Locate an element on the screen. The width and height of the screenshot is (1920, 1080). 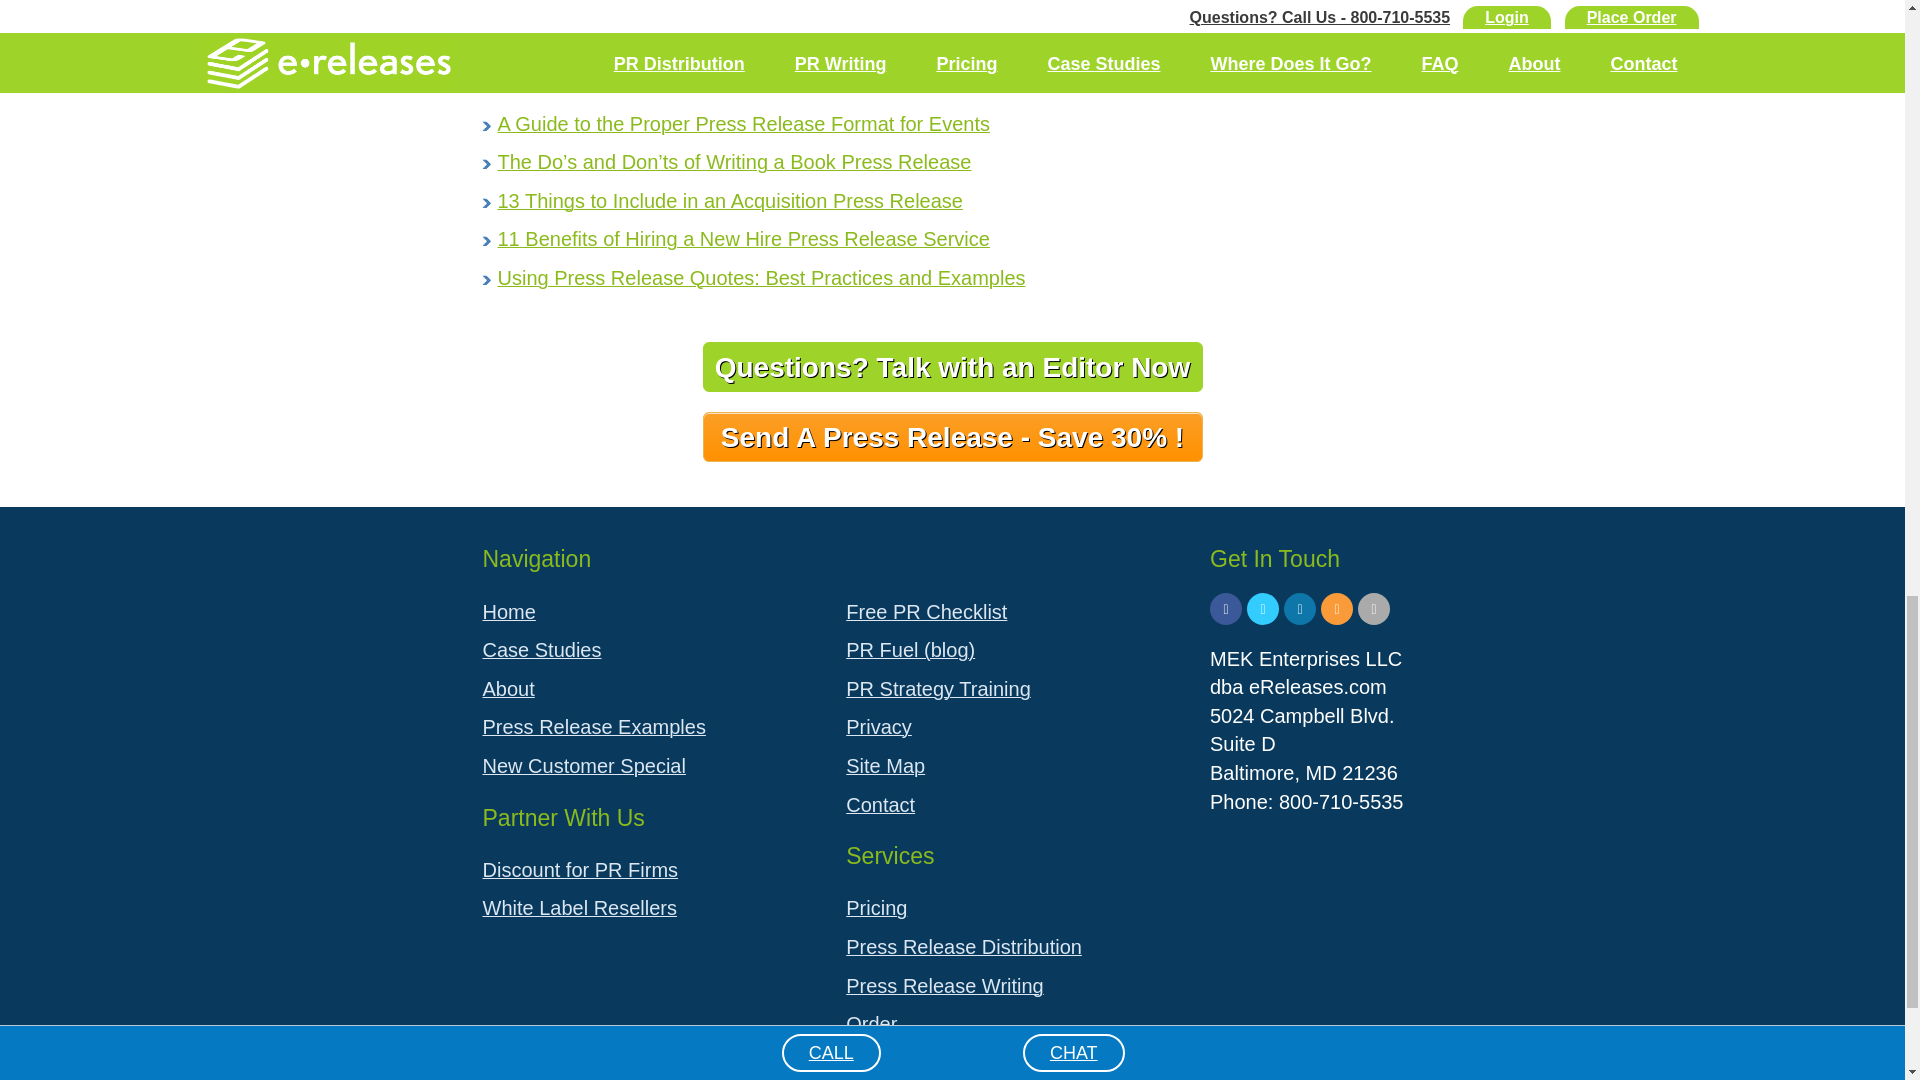
New Customer Special is located at coordinates (648, 766).